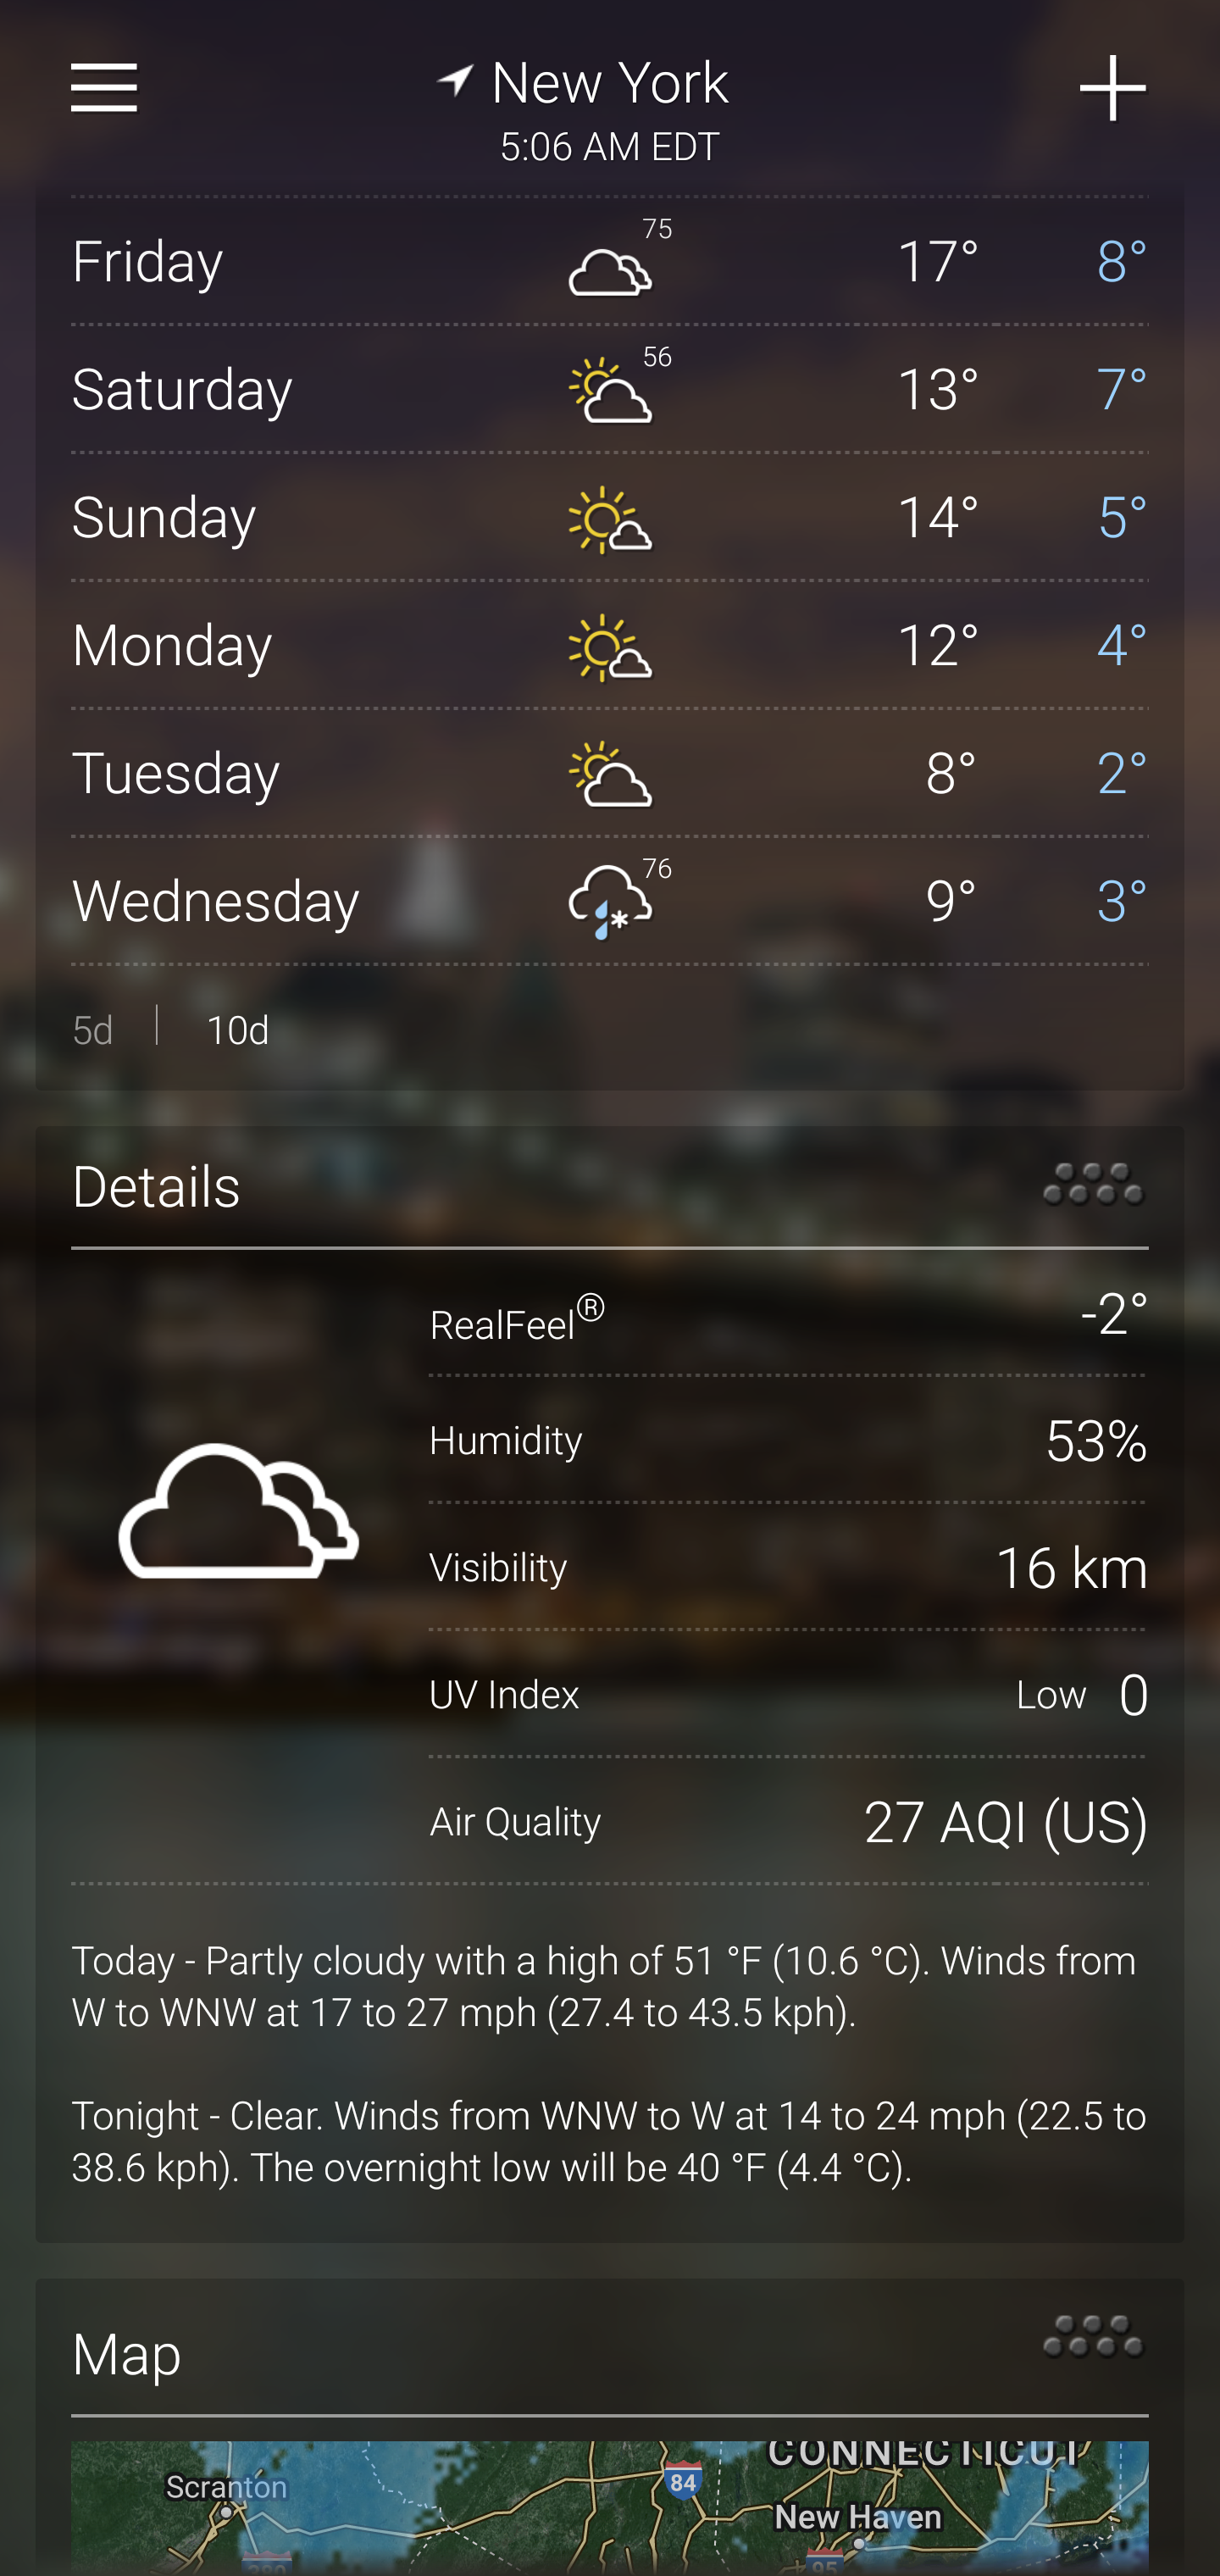 The image size is (1220, 2576). I want to click on Google Map, so click(610, 2508).